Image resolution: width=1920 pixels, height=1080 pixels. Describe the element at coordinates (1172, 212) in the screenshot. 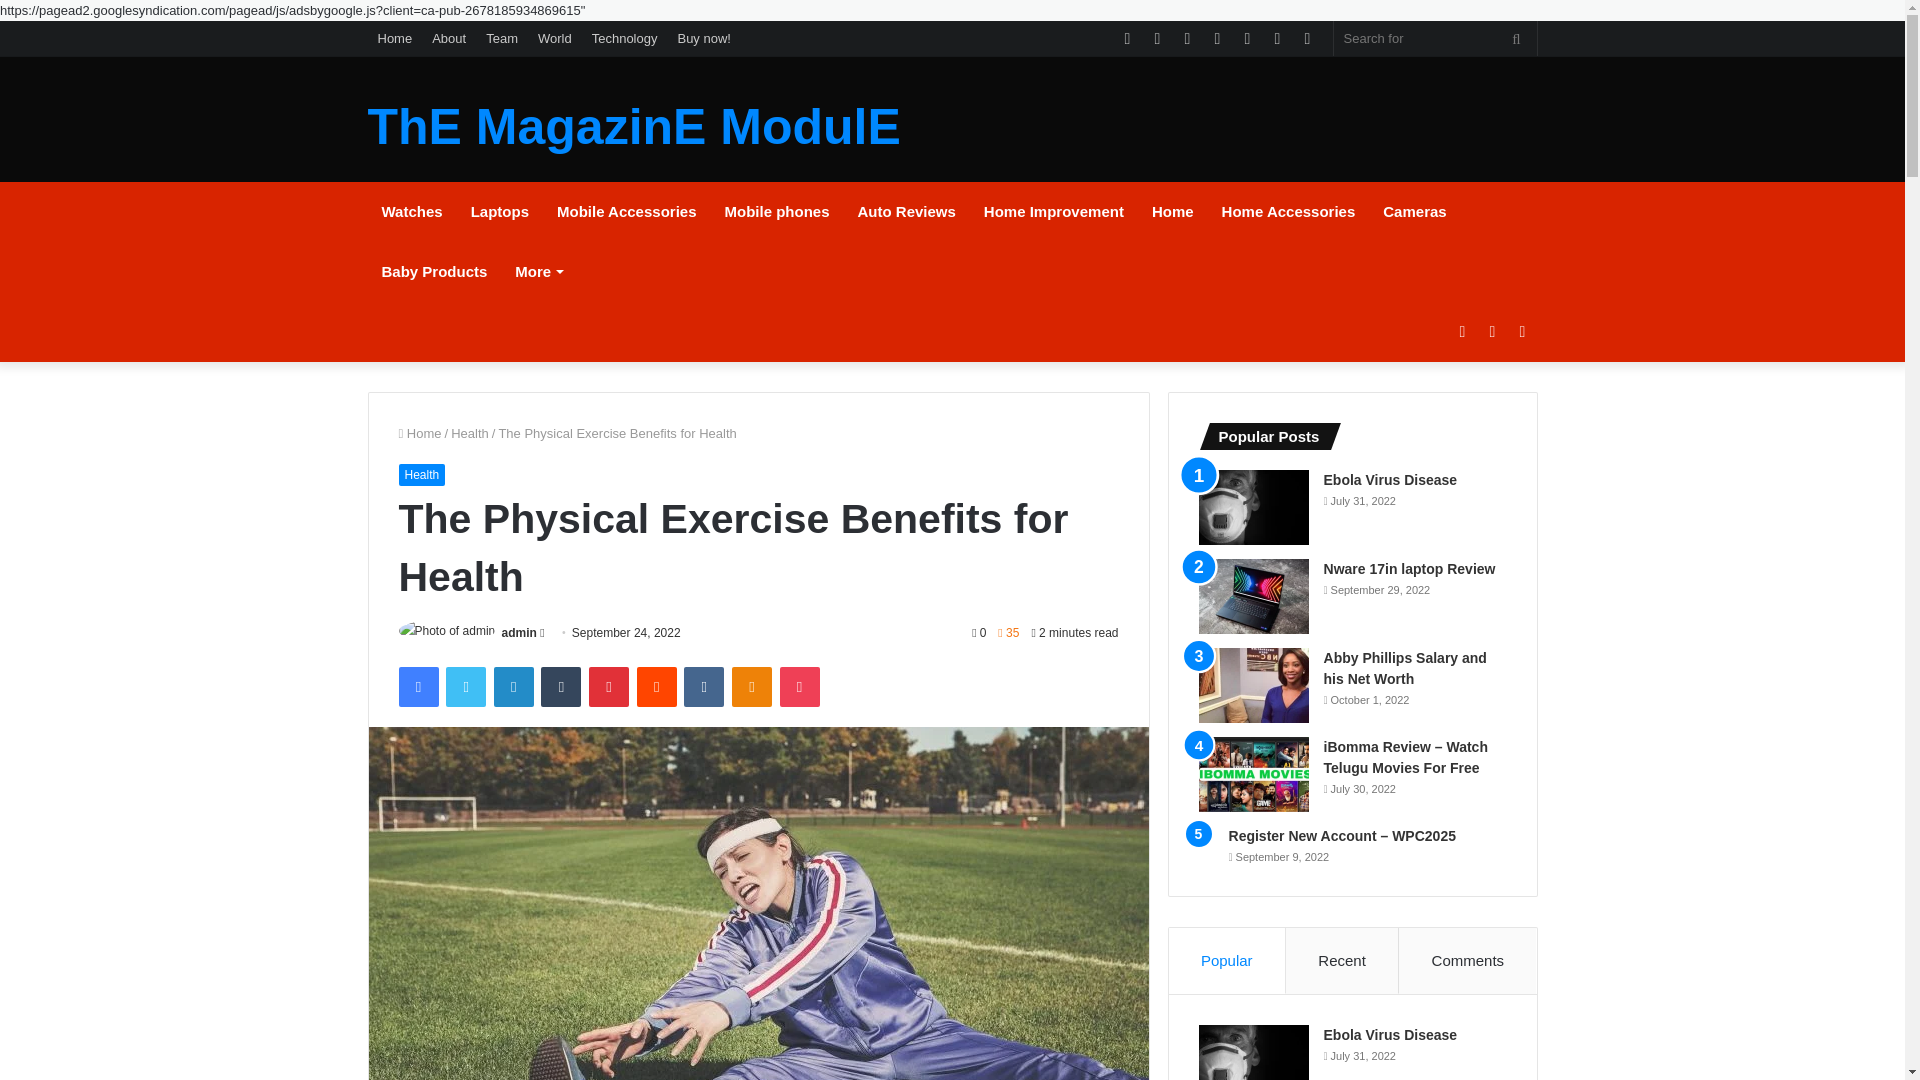

I see `Home` at that location.